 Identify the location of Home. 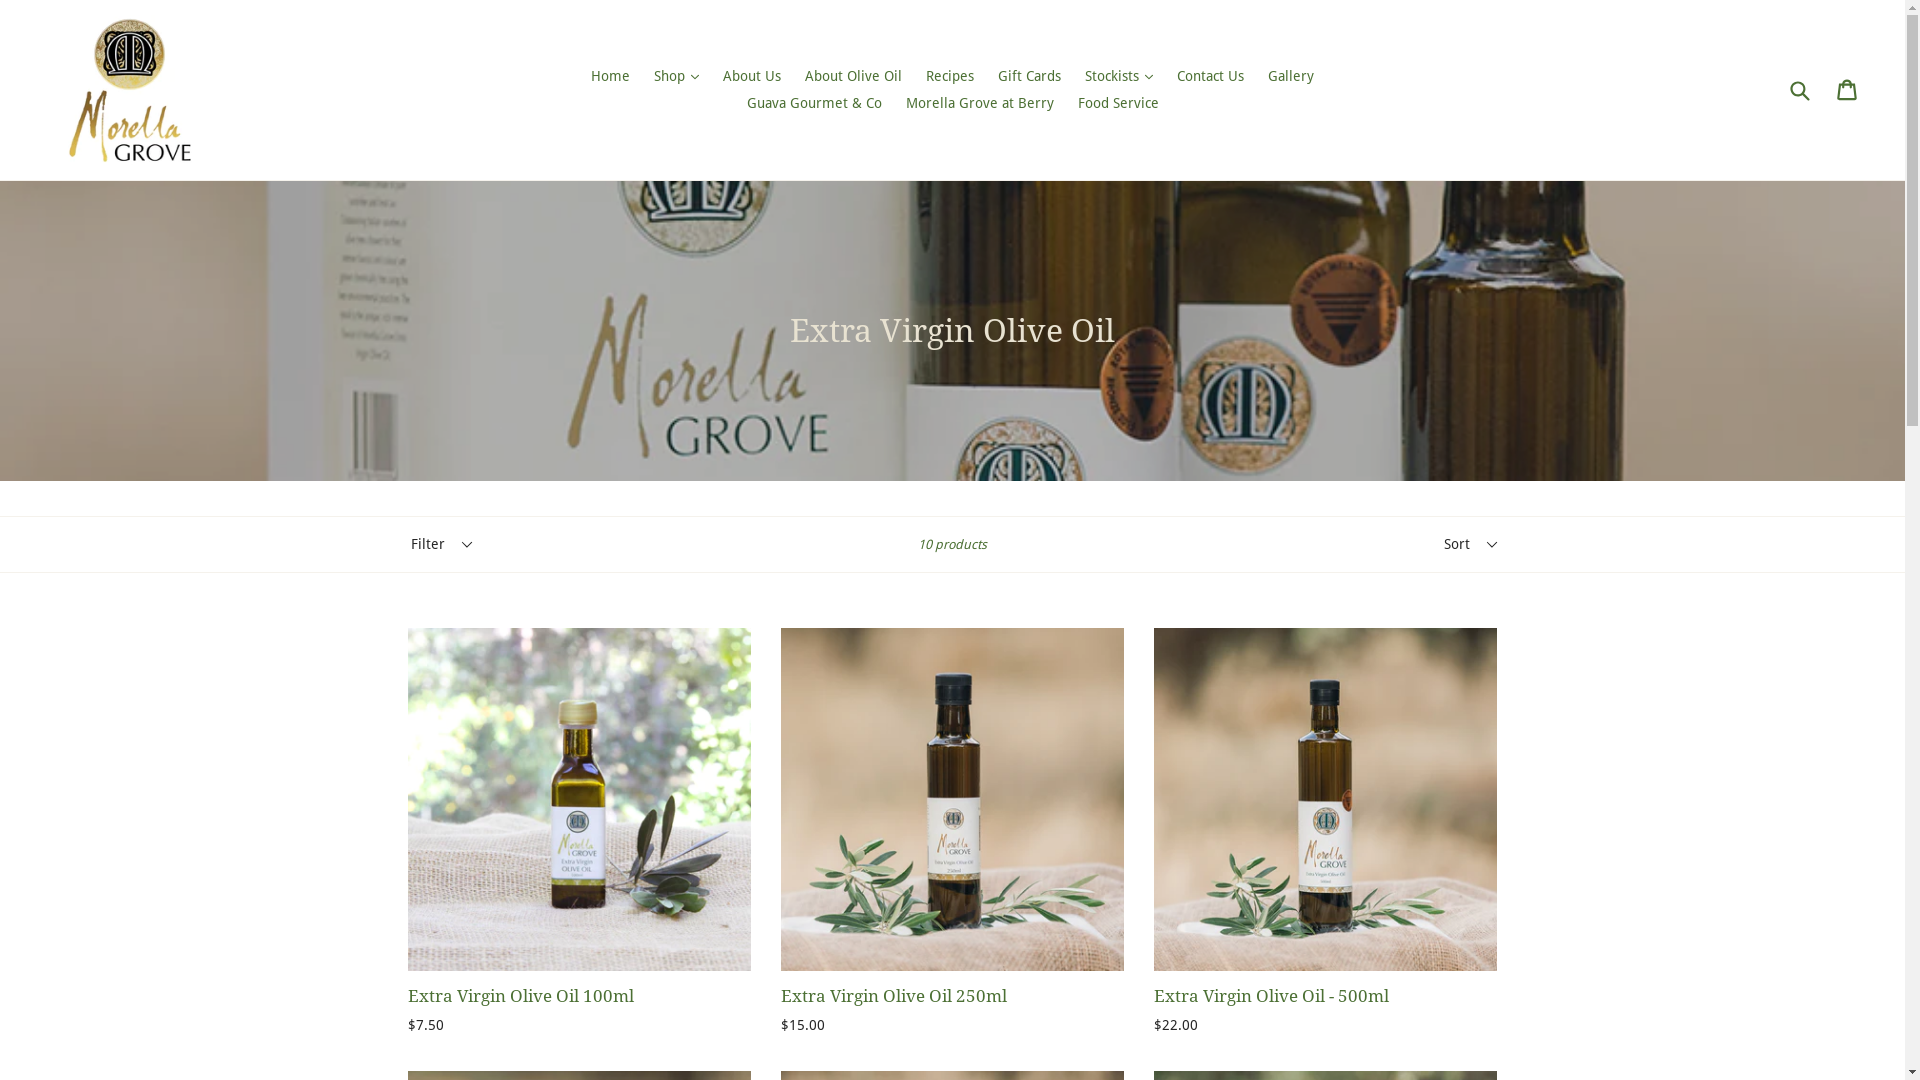
(610, 76).